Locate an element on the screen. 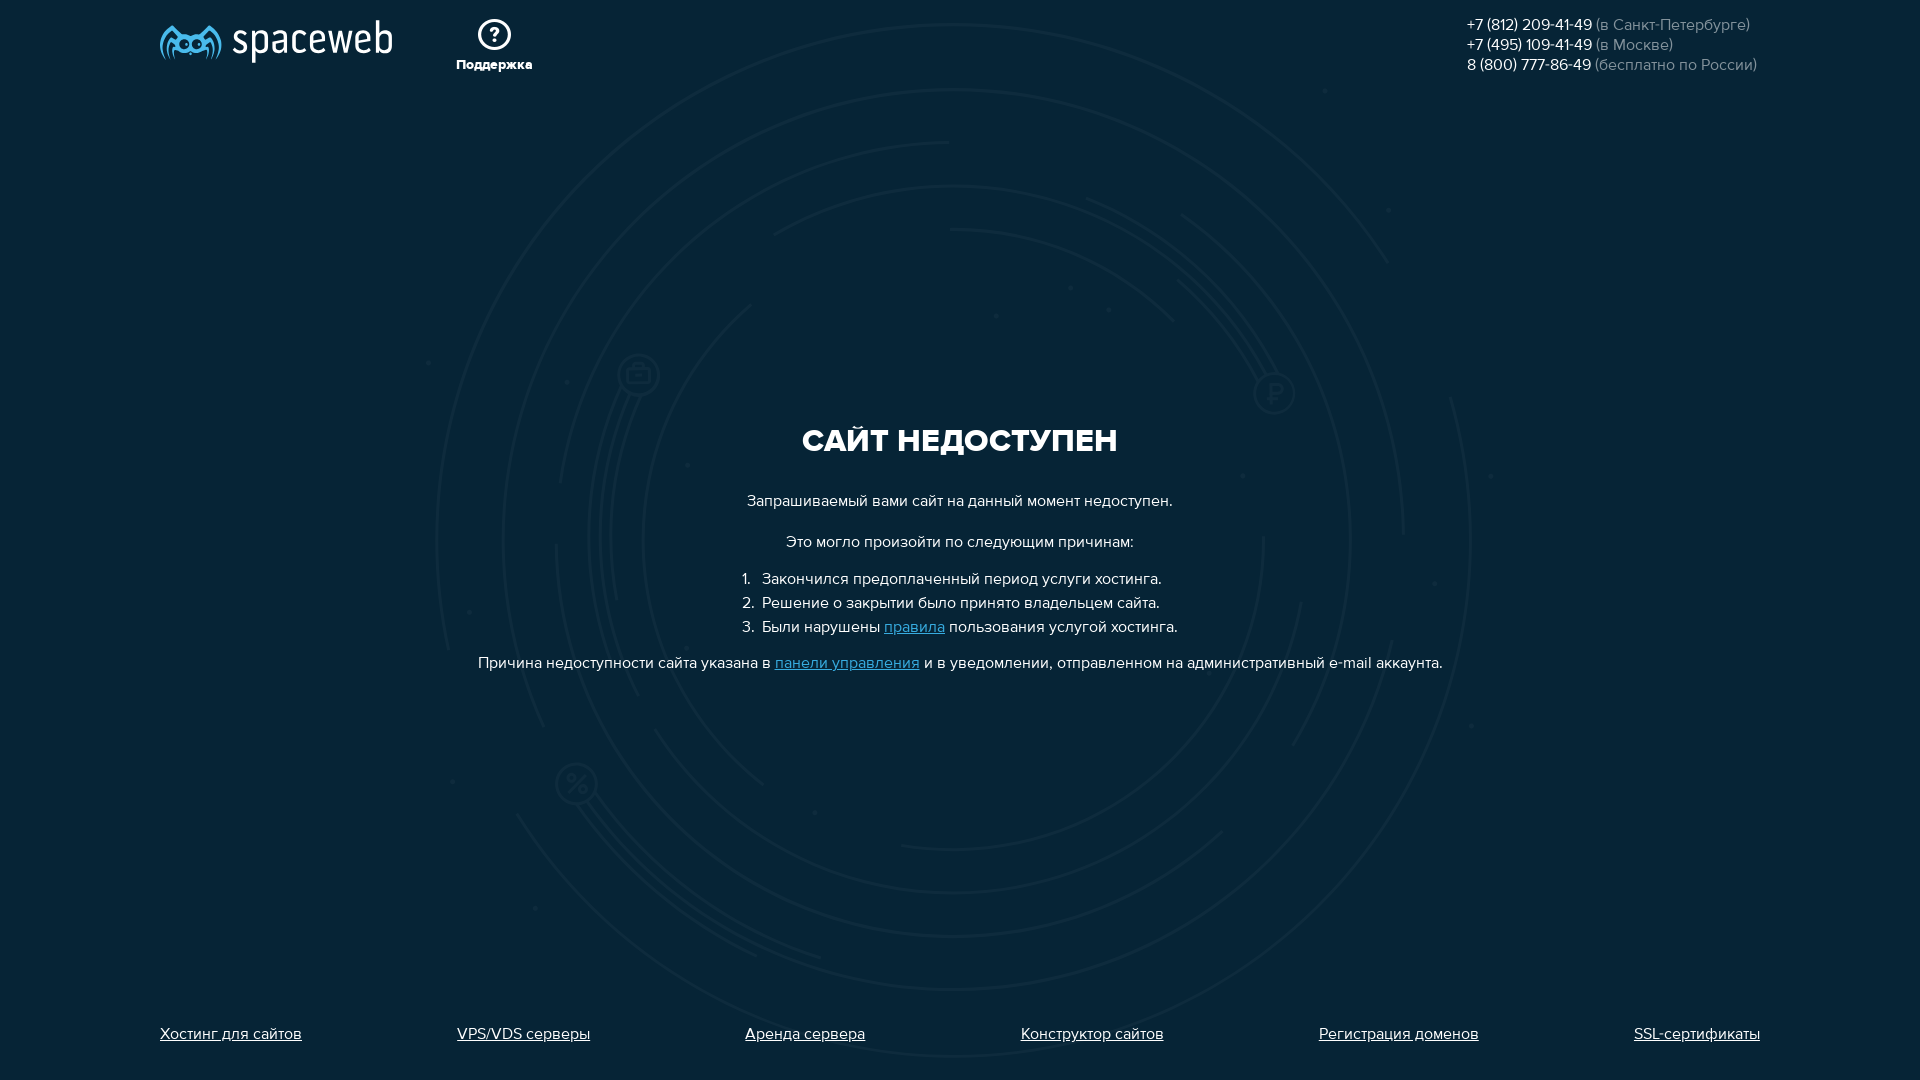  8 (800) 777-86-49 is located at coordinates (1529, 66).